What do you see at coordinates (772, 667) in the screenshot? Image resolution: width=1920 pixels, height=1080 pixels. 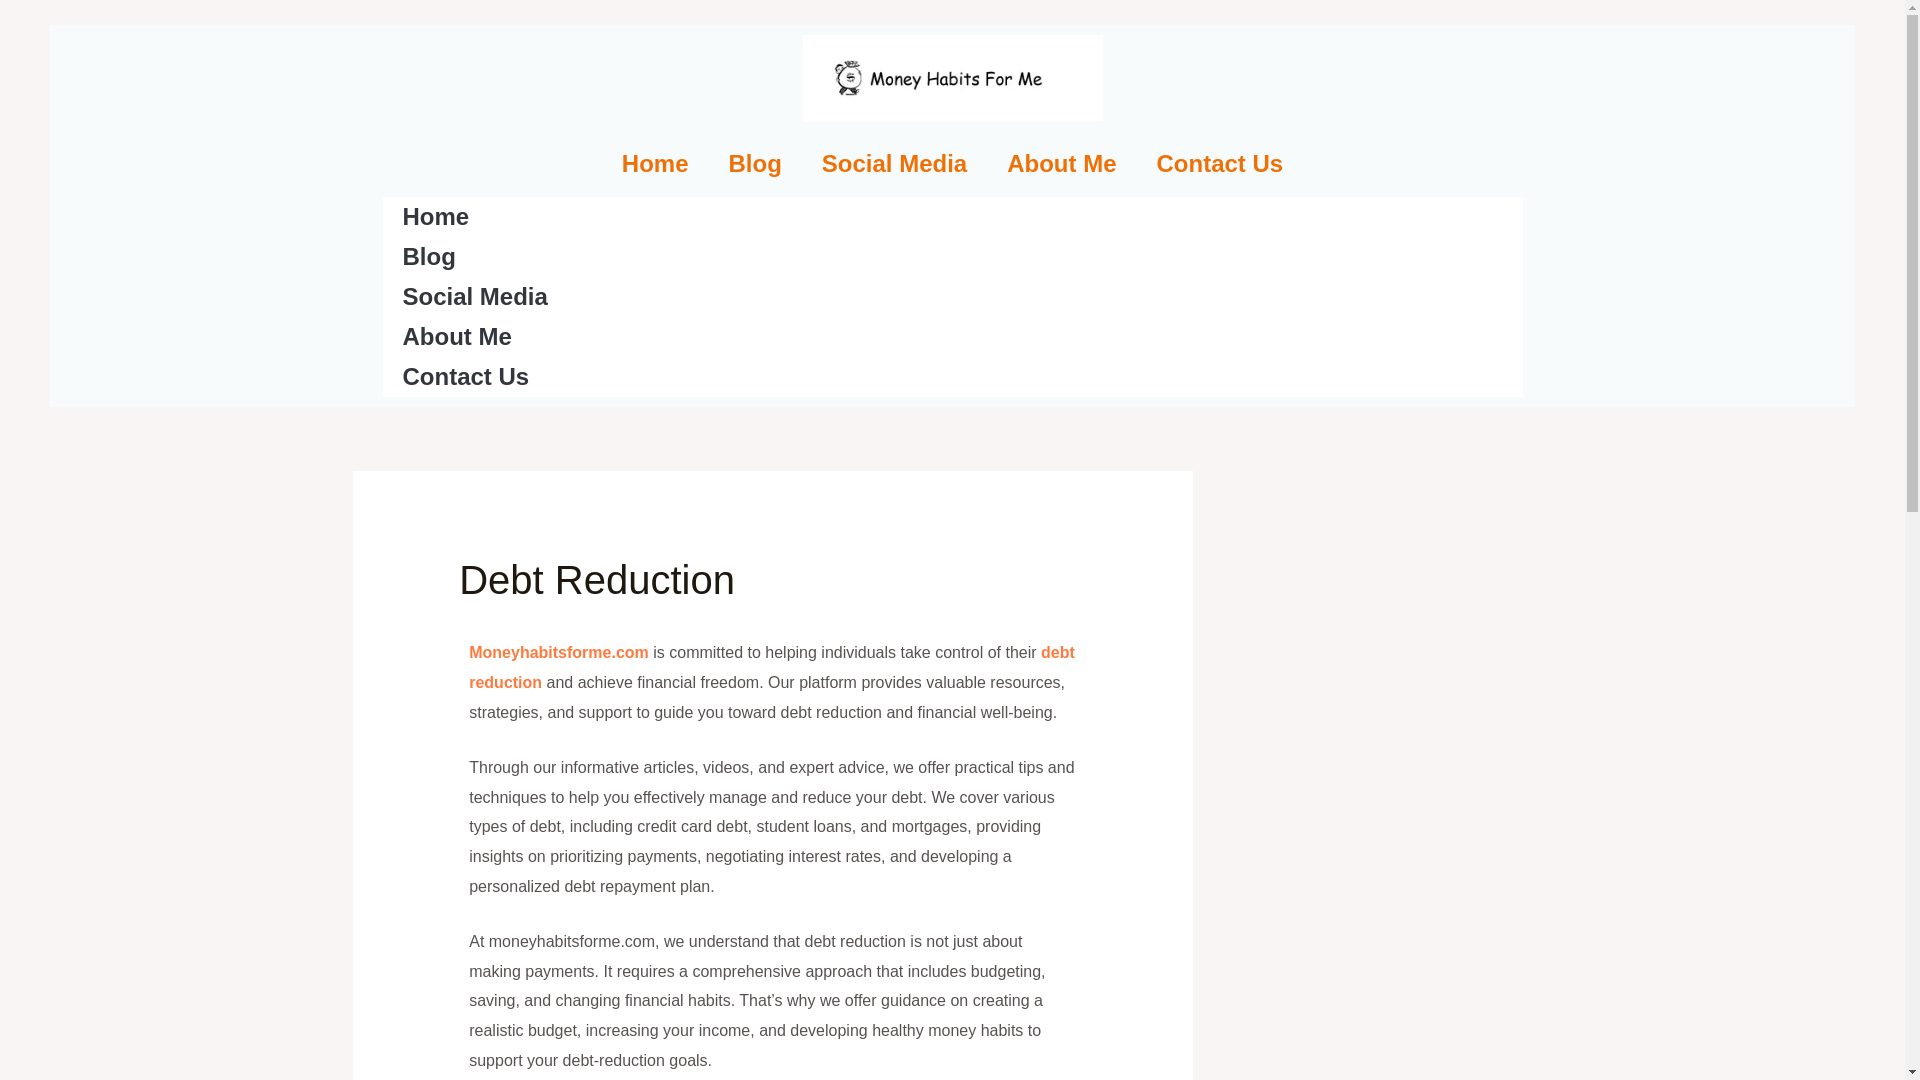 I see `debt reduction` at bounding box center [772, 667].